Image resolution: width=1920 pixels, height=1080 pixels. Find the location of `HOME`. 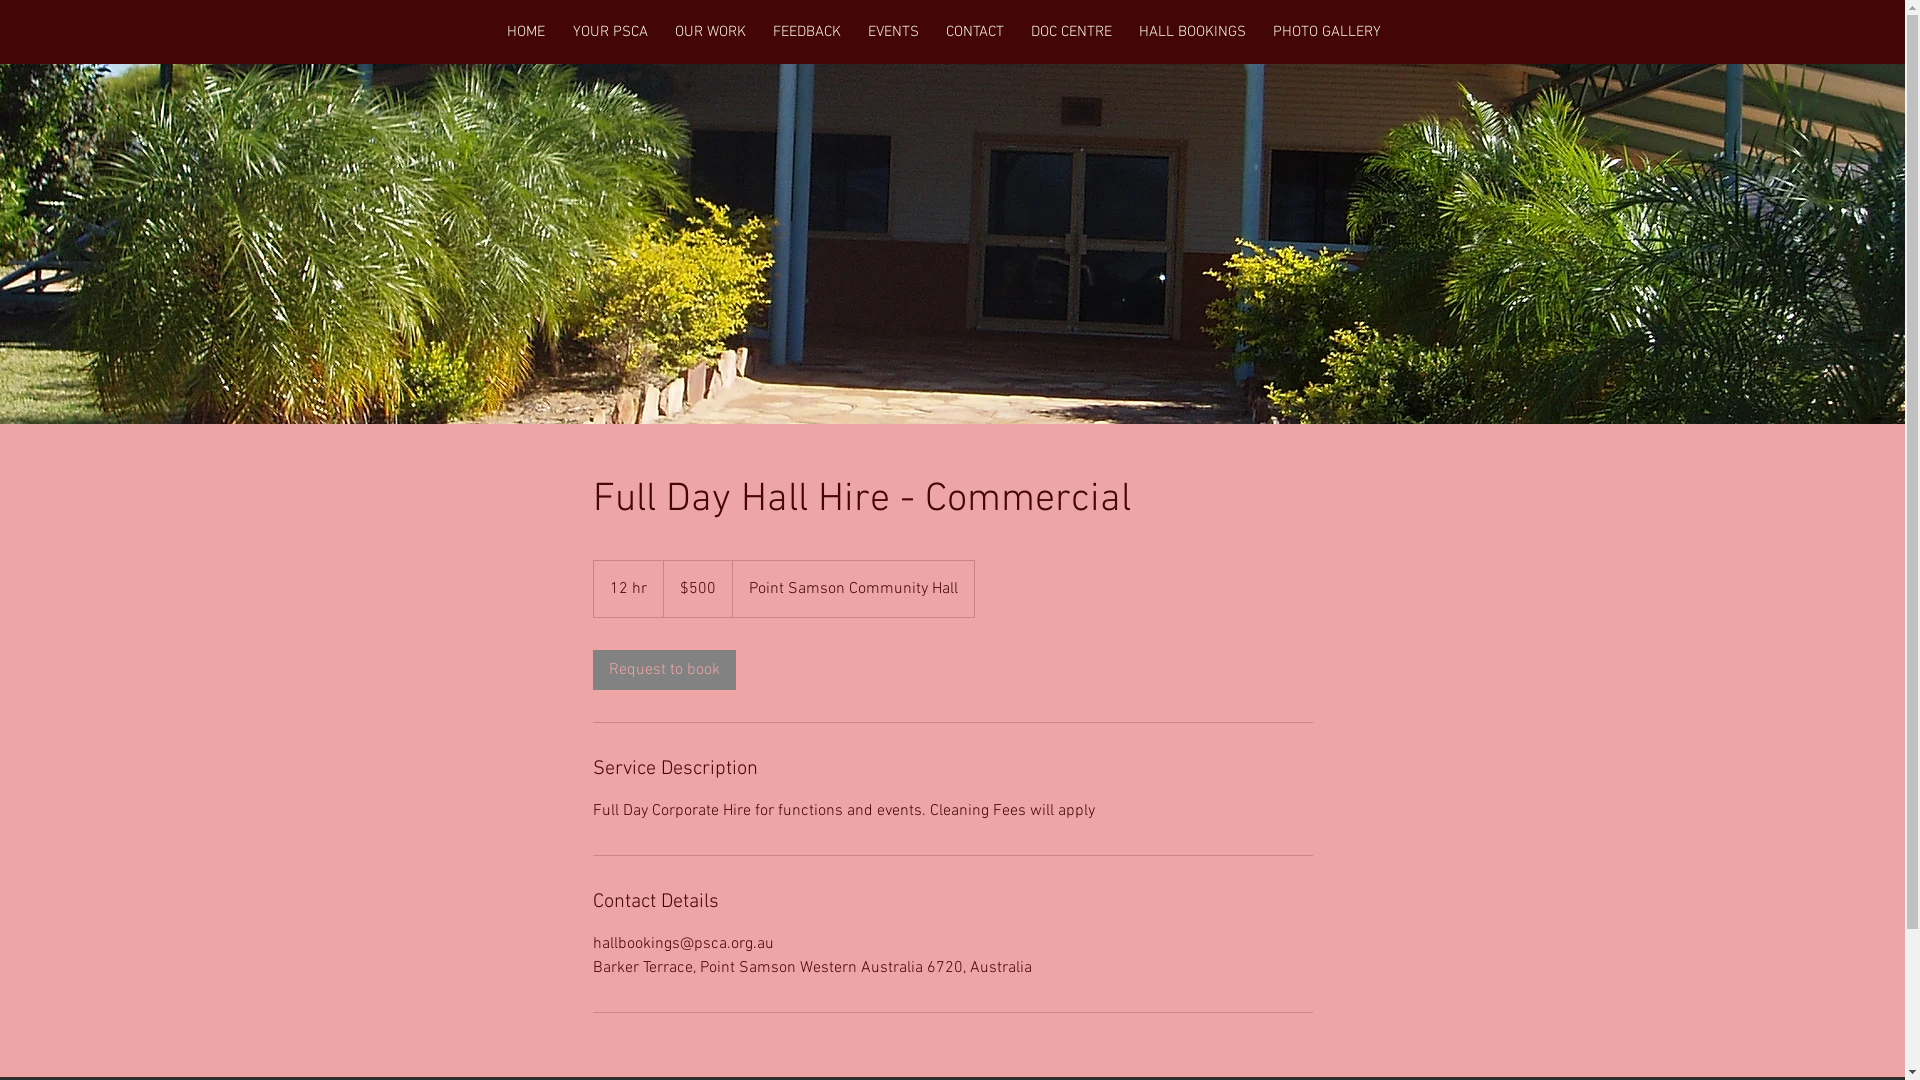

HOME is located at coordinates (524, 32).